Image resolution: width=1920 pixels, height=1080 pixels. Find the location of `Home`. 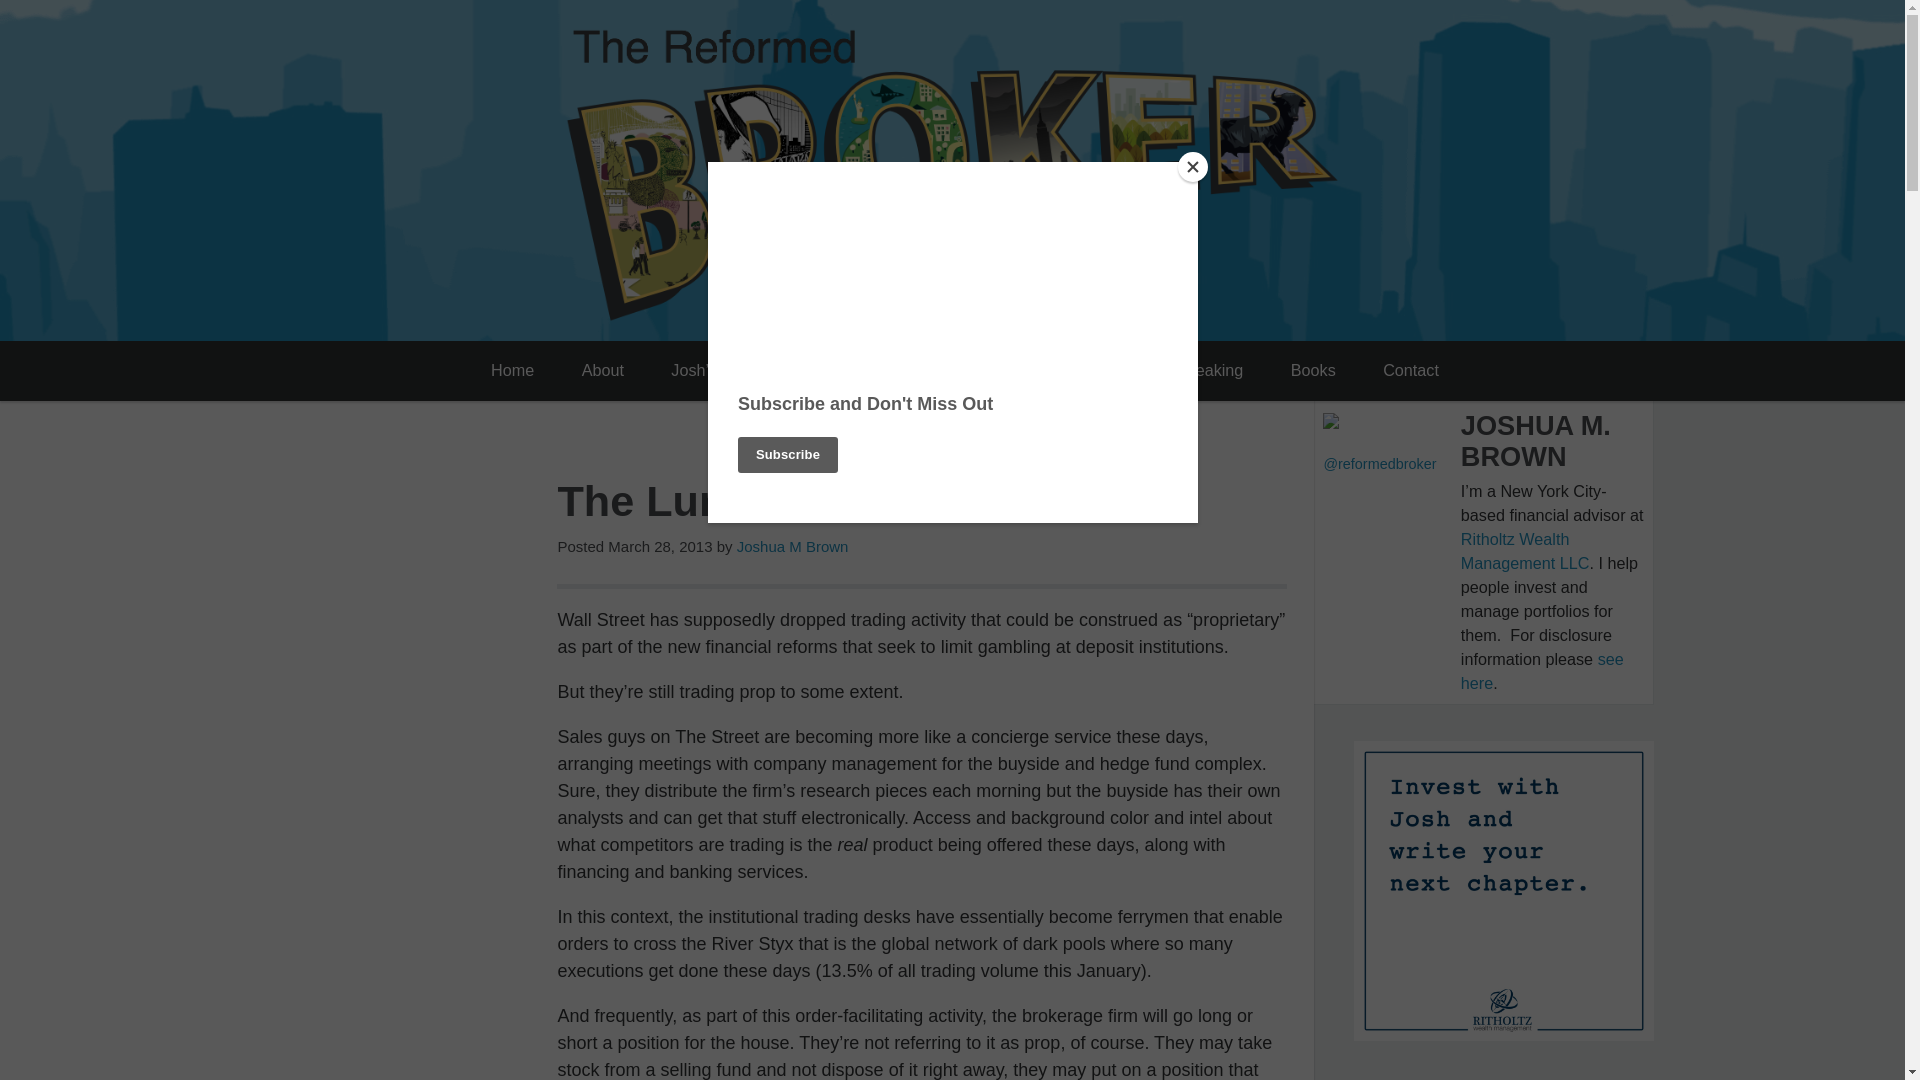

Home is located at coordinates (512, 370).